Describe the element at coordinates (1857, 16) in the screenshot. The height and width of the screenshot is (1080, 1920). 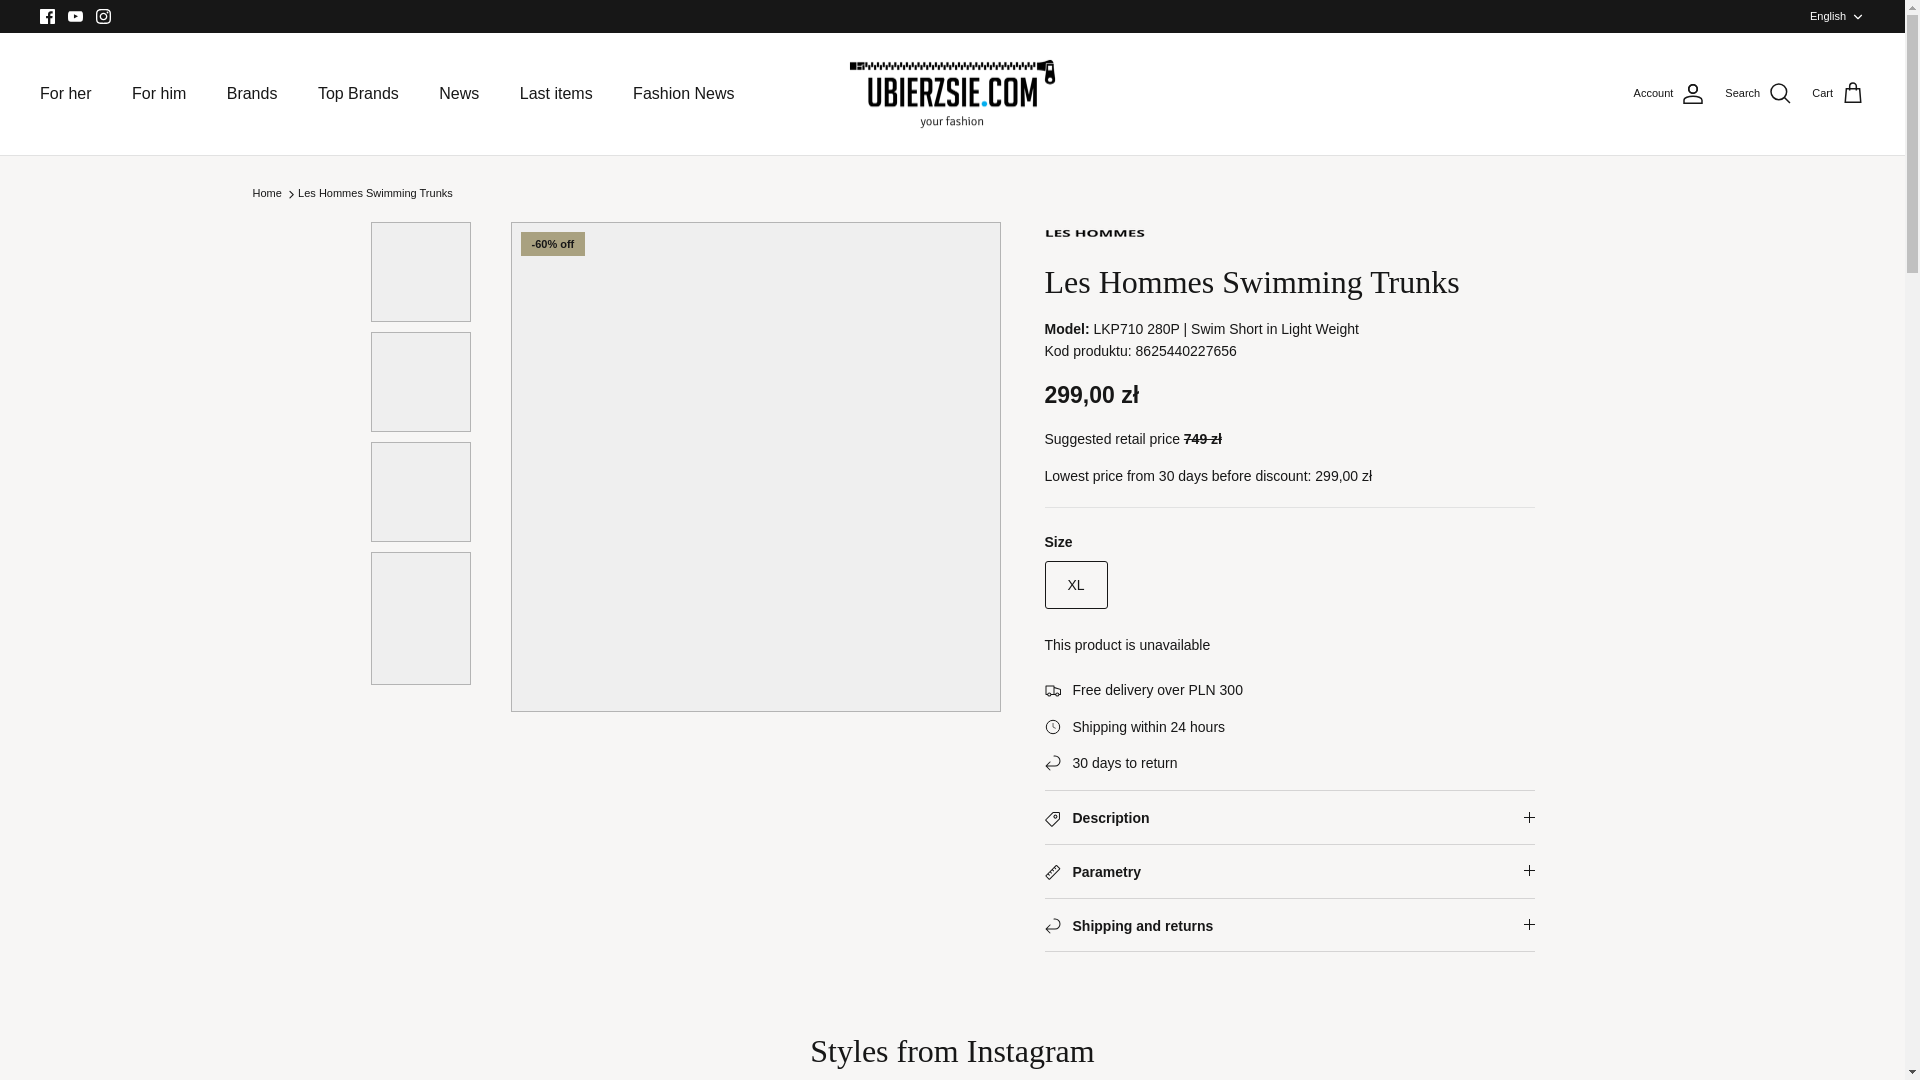
I see `Down` at that location.